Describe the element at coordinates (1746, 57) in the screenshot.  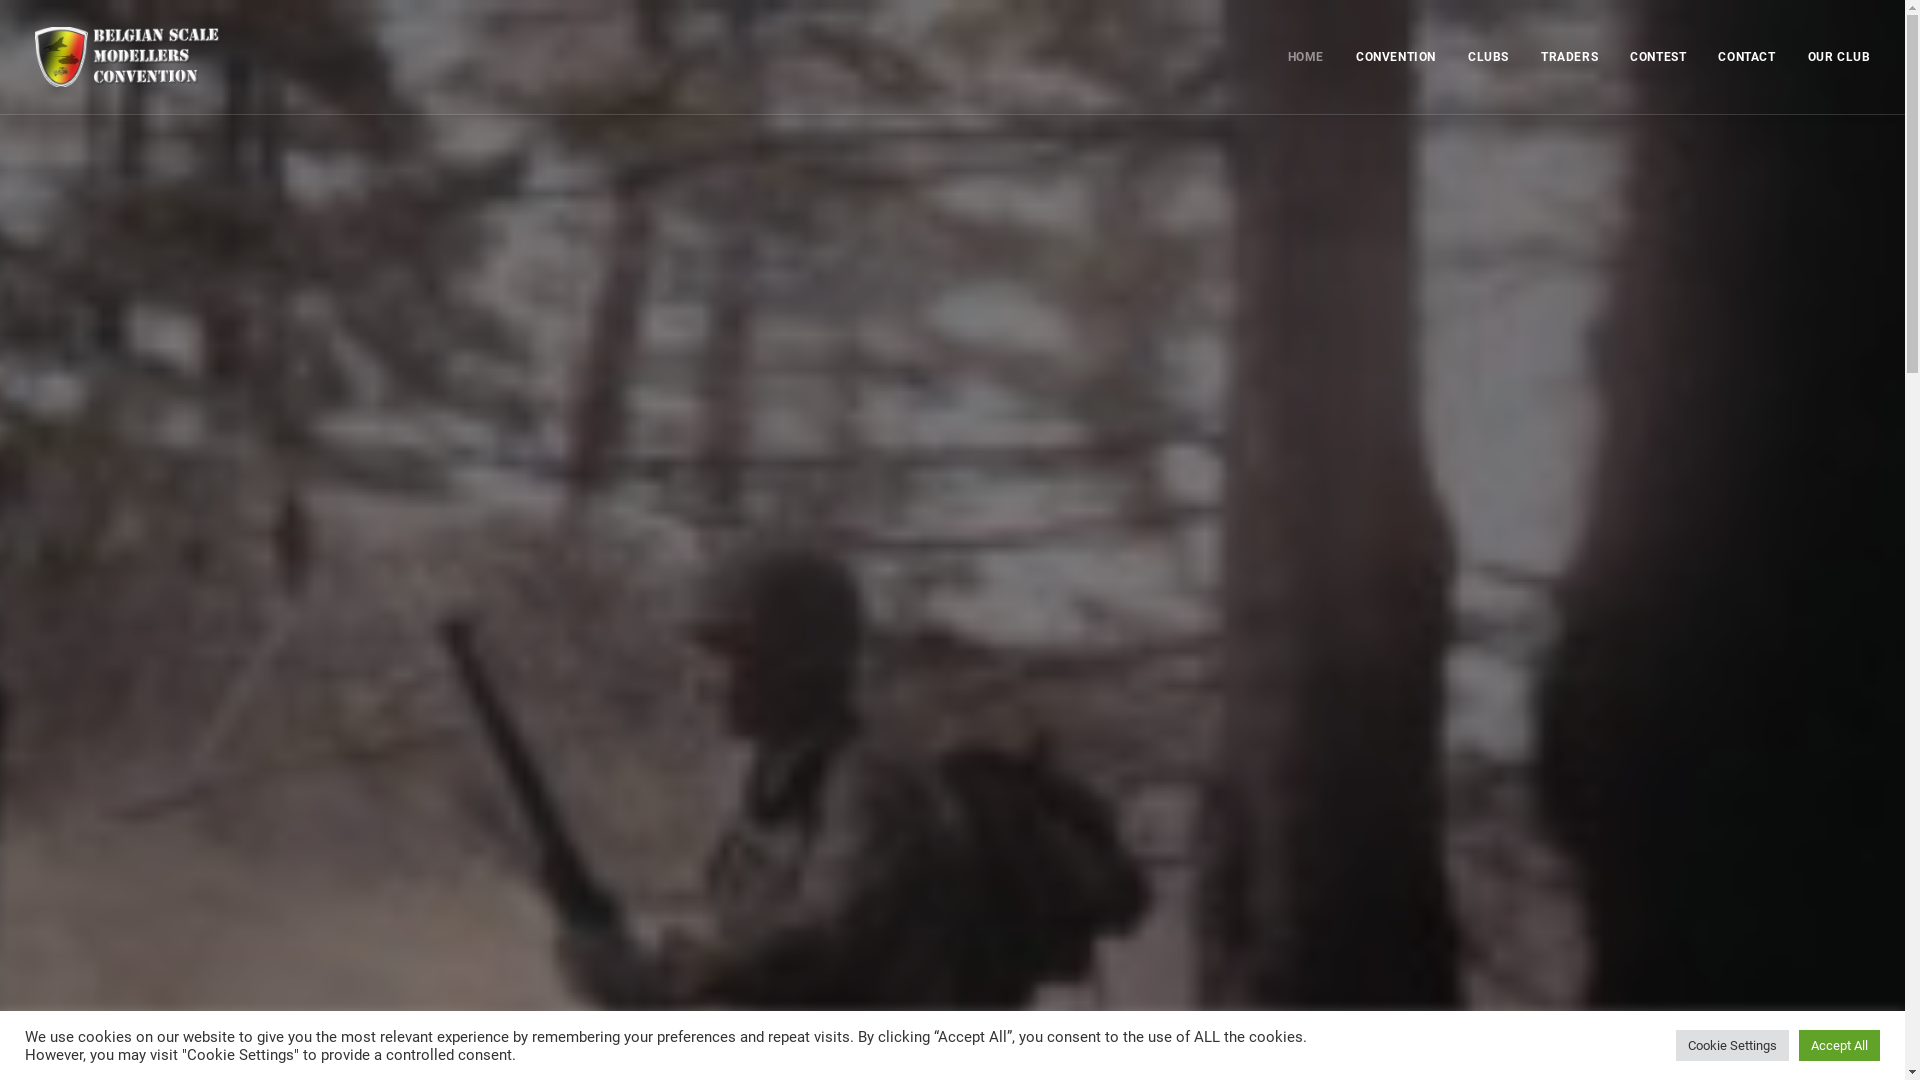
I see `CONTACT` at that location.